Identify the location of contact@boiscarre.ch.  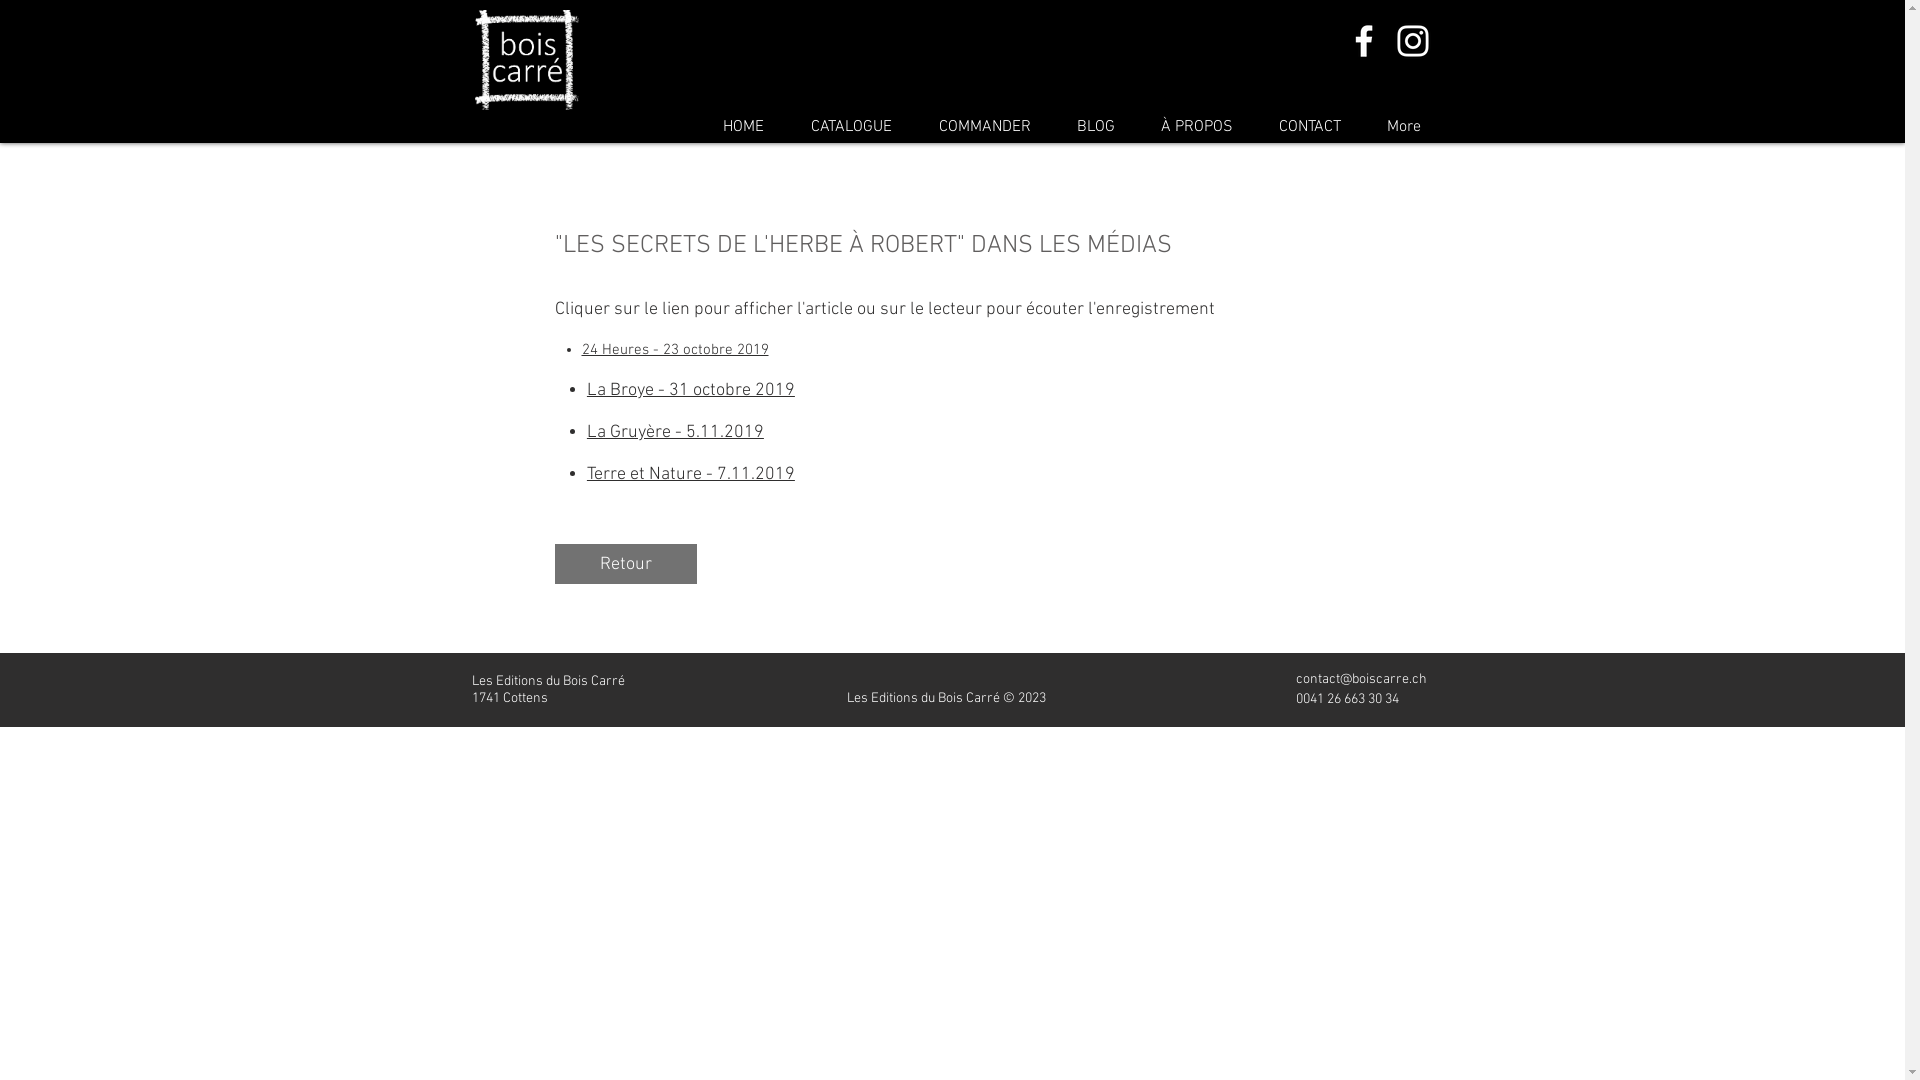
(1362, 680).